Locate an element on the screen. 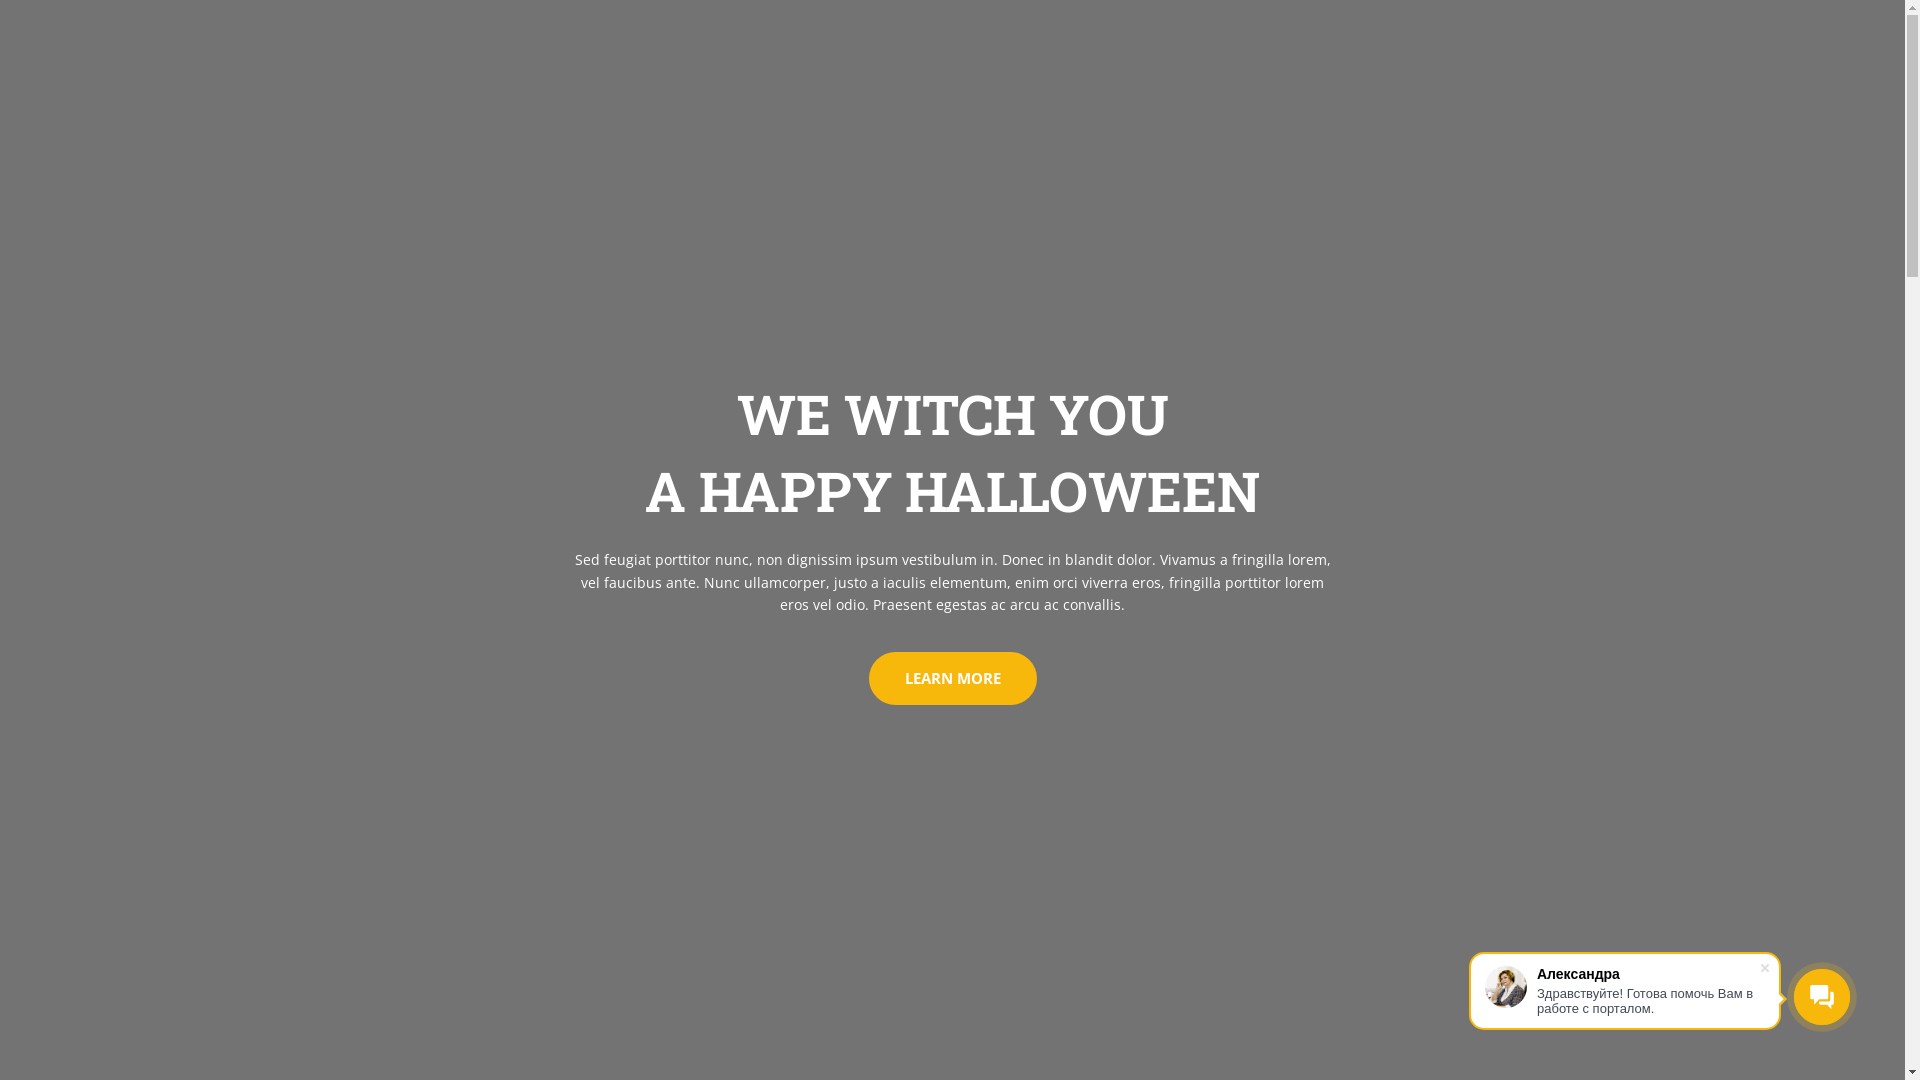 This screenshot has height=1080, width=1920. LEARN MORE is located at coordinates (952, 678).